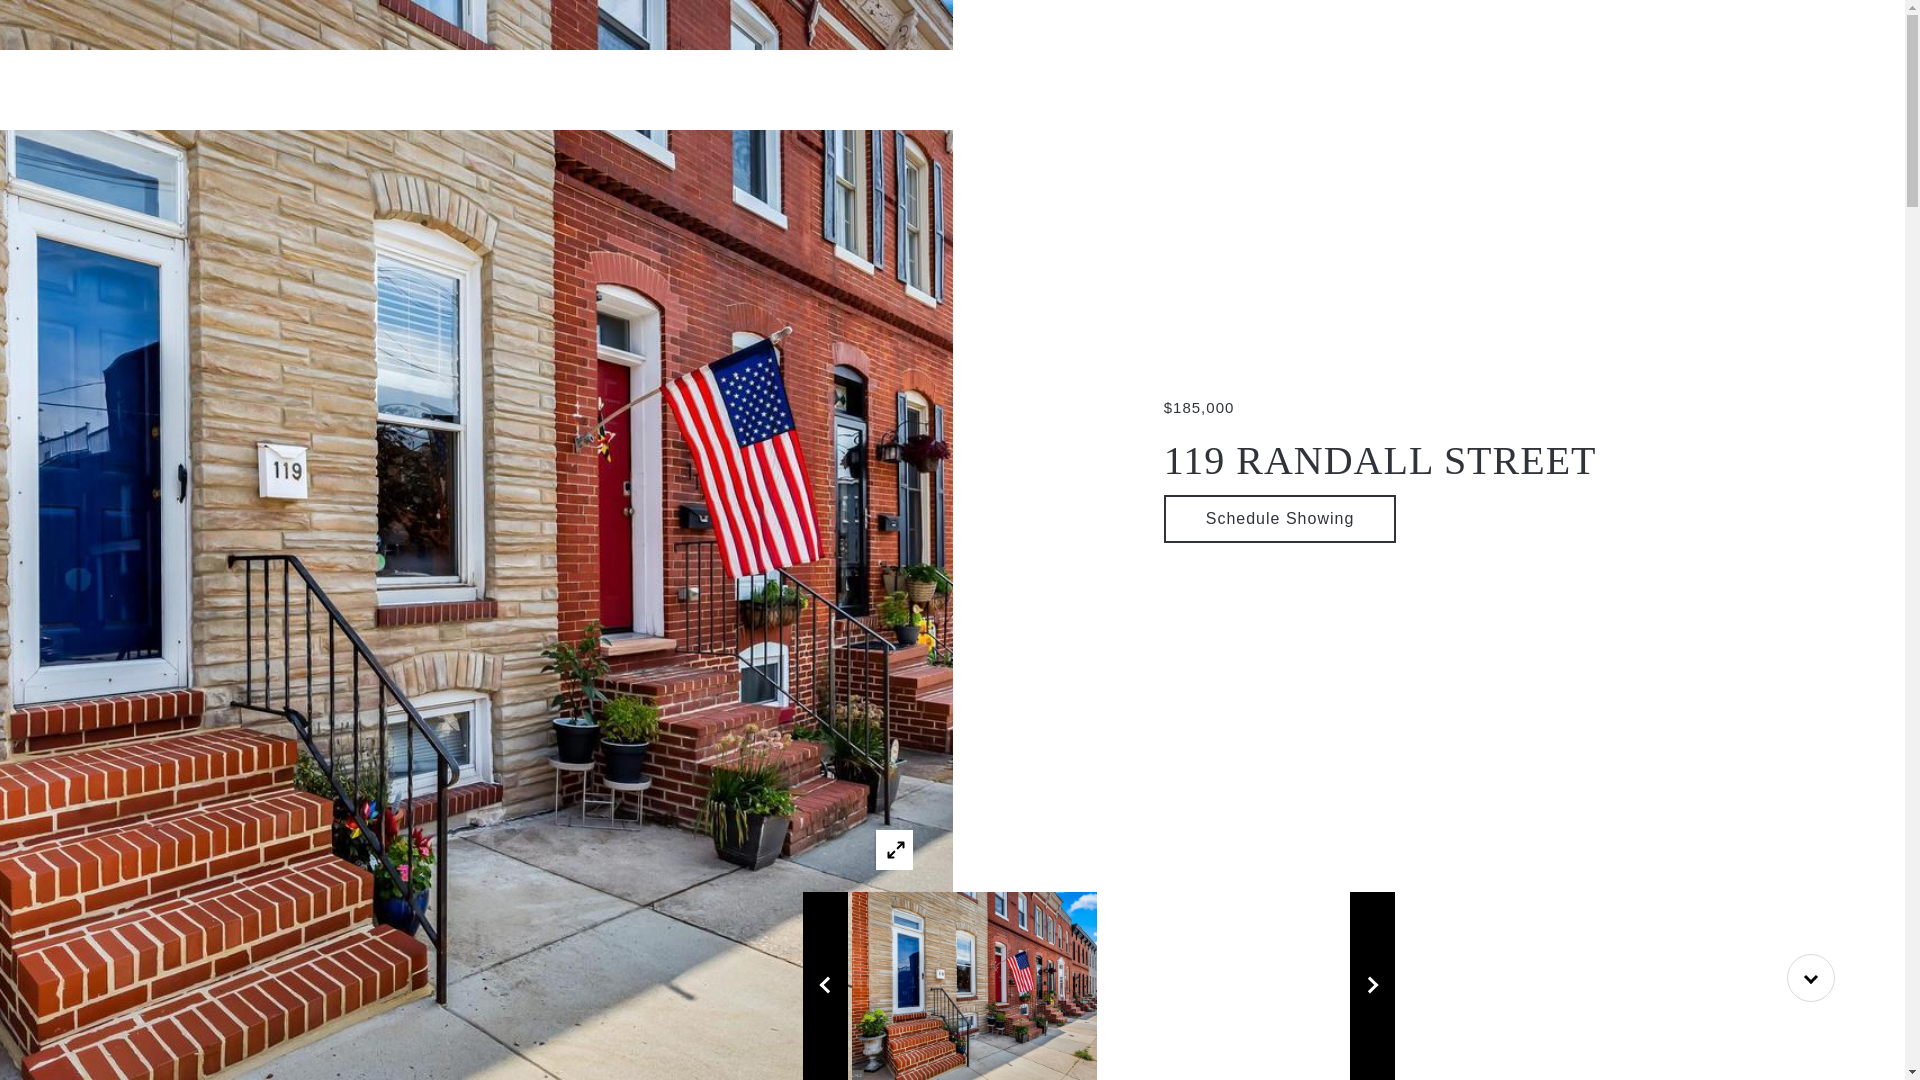 Image resolution: width=1920 pixels, height=1080 pixels. Describe the element at coordinates (1280, 518) in the screenshot. I see `Schedule Showing` at that location.